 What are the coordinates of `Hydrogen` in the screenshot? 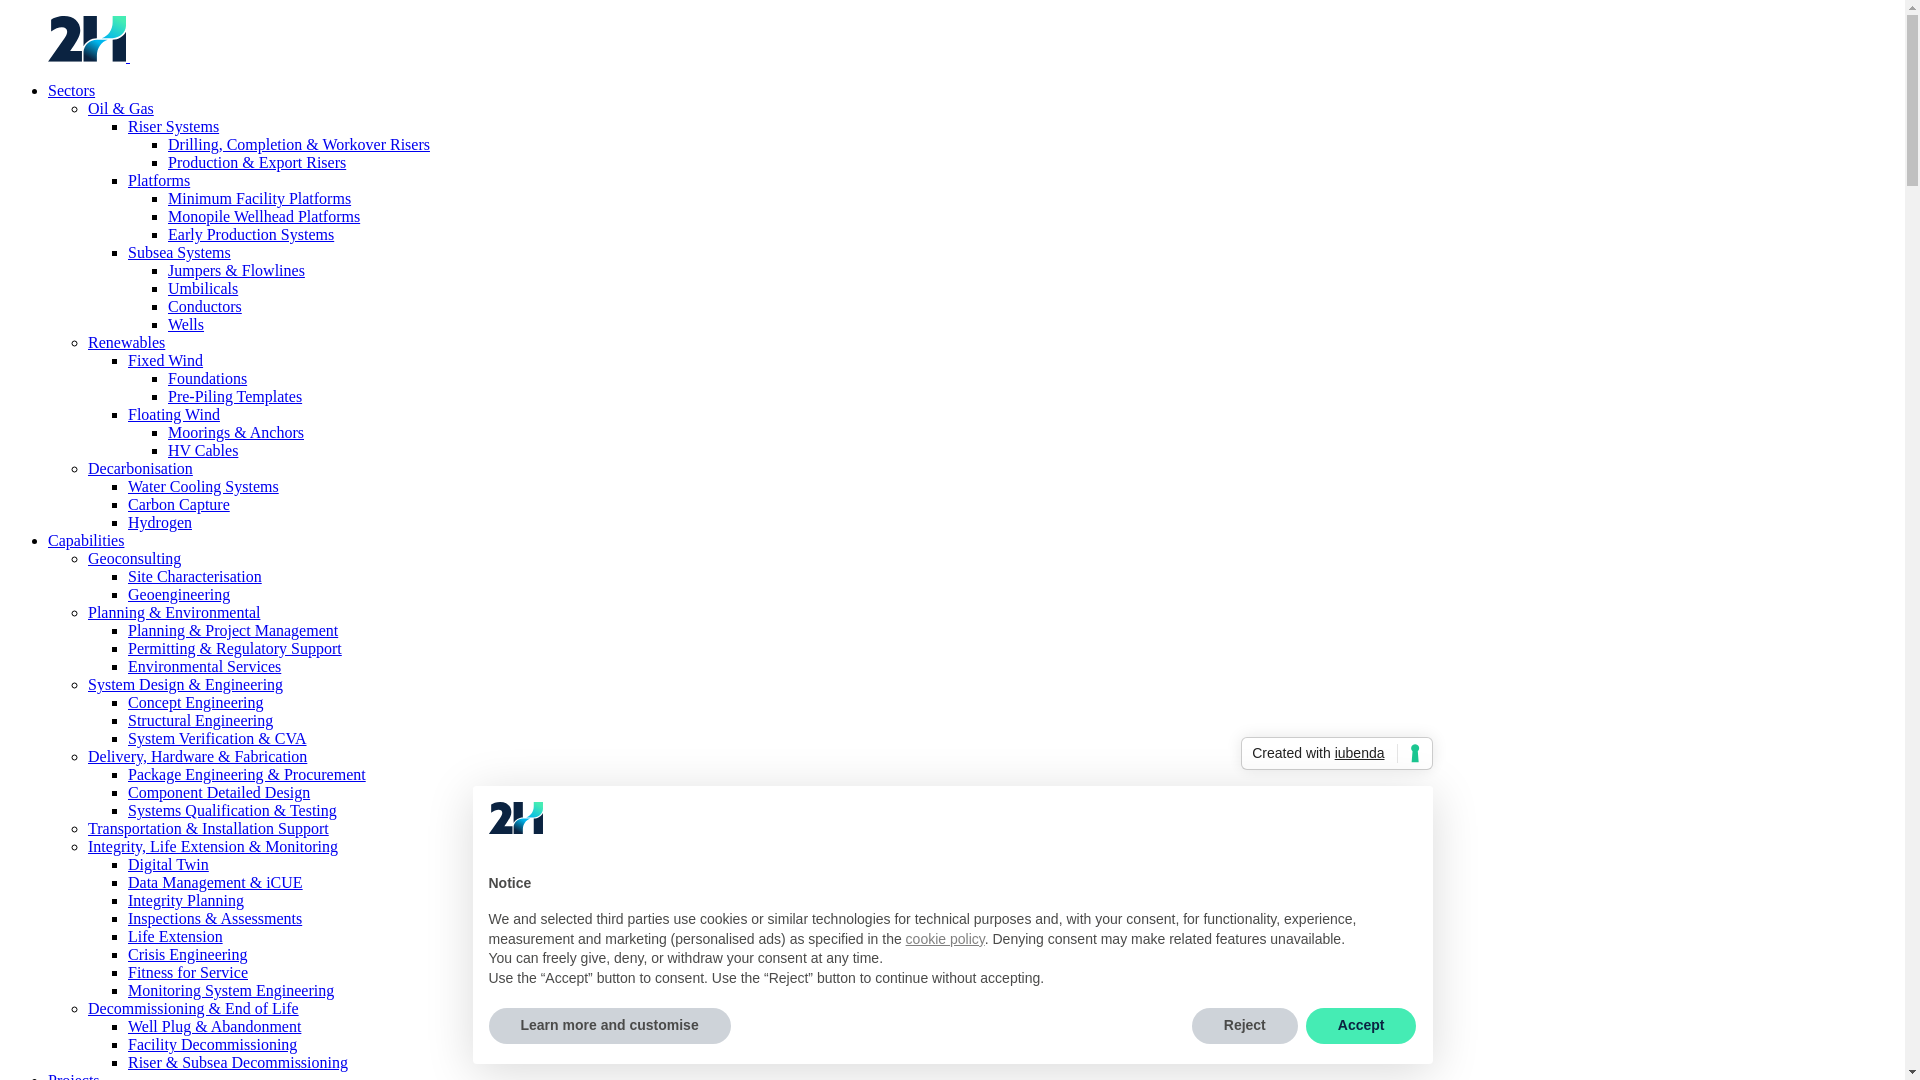 It's located at (160, 522).